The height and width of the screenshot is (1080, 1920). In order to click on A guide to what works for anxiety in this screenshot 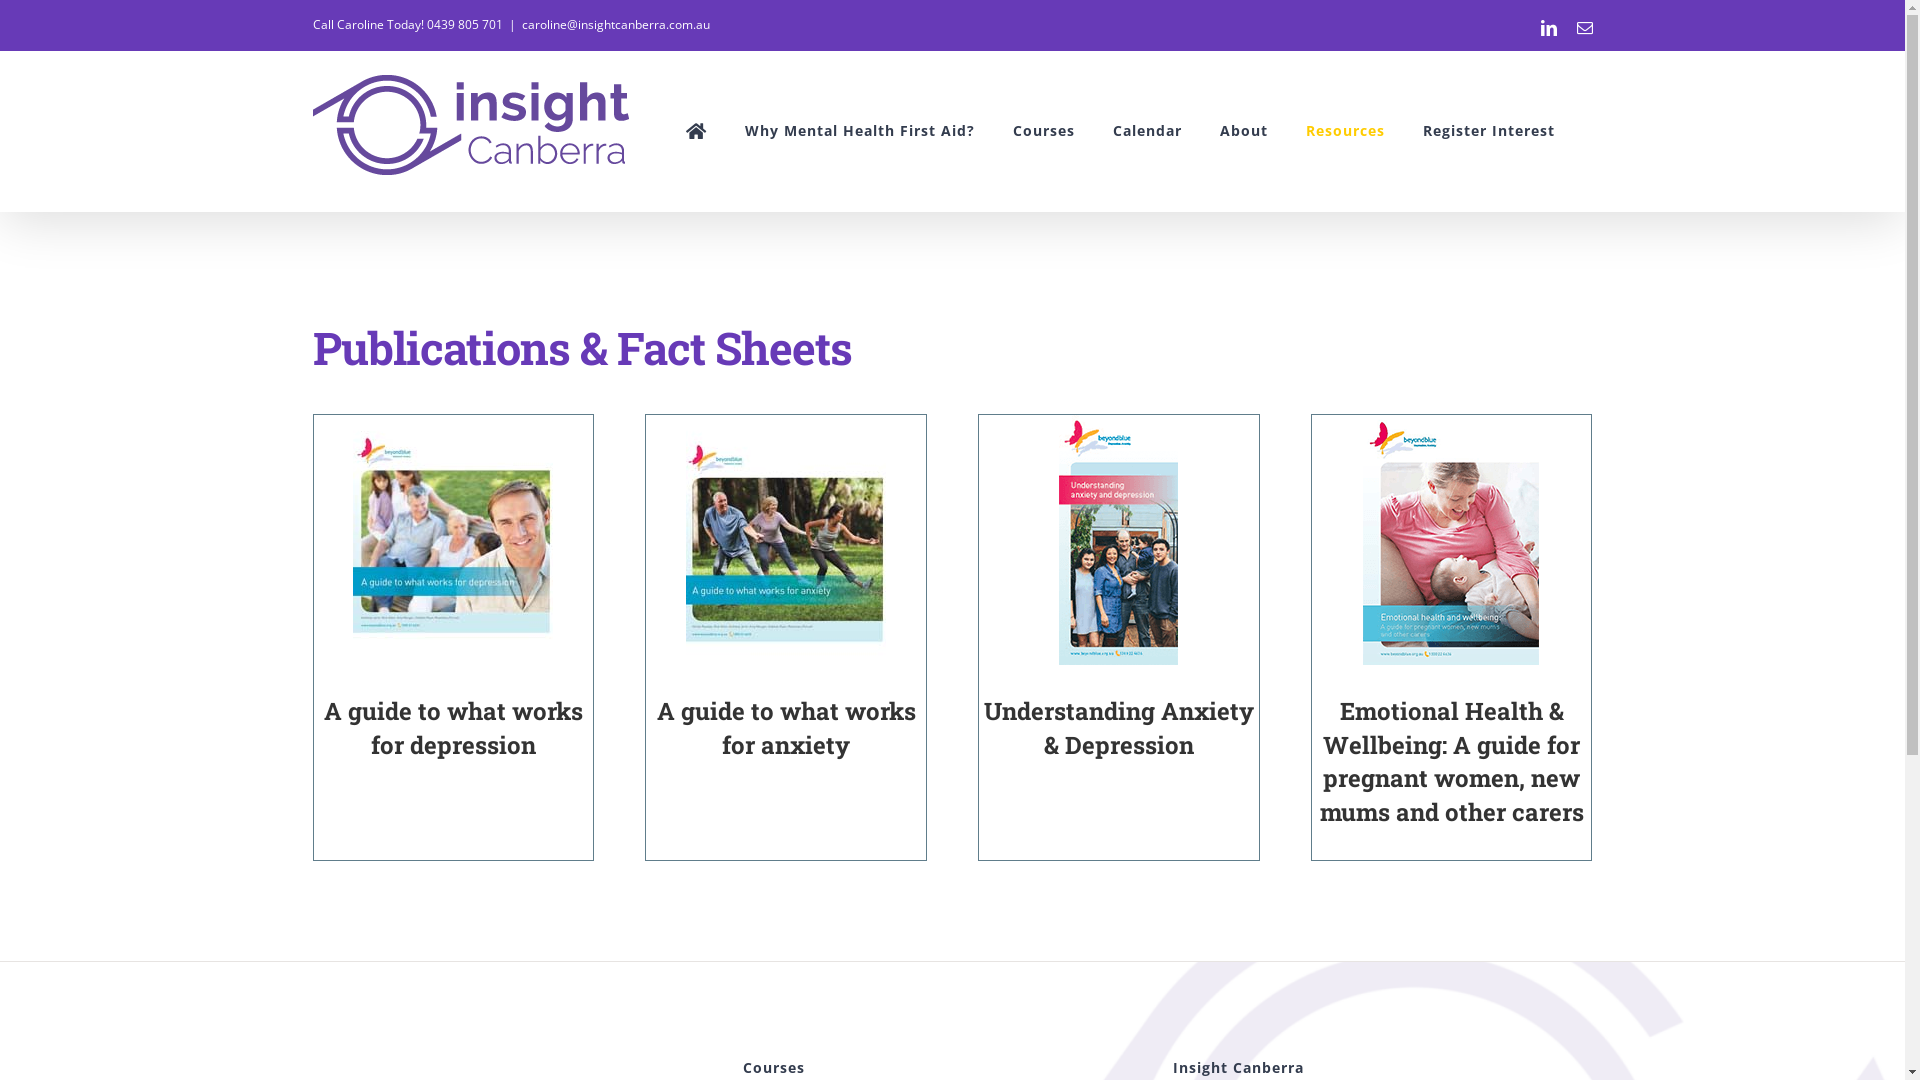, I will do `click(786, 728)`.